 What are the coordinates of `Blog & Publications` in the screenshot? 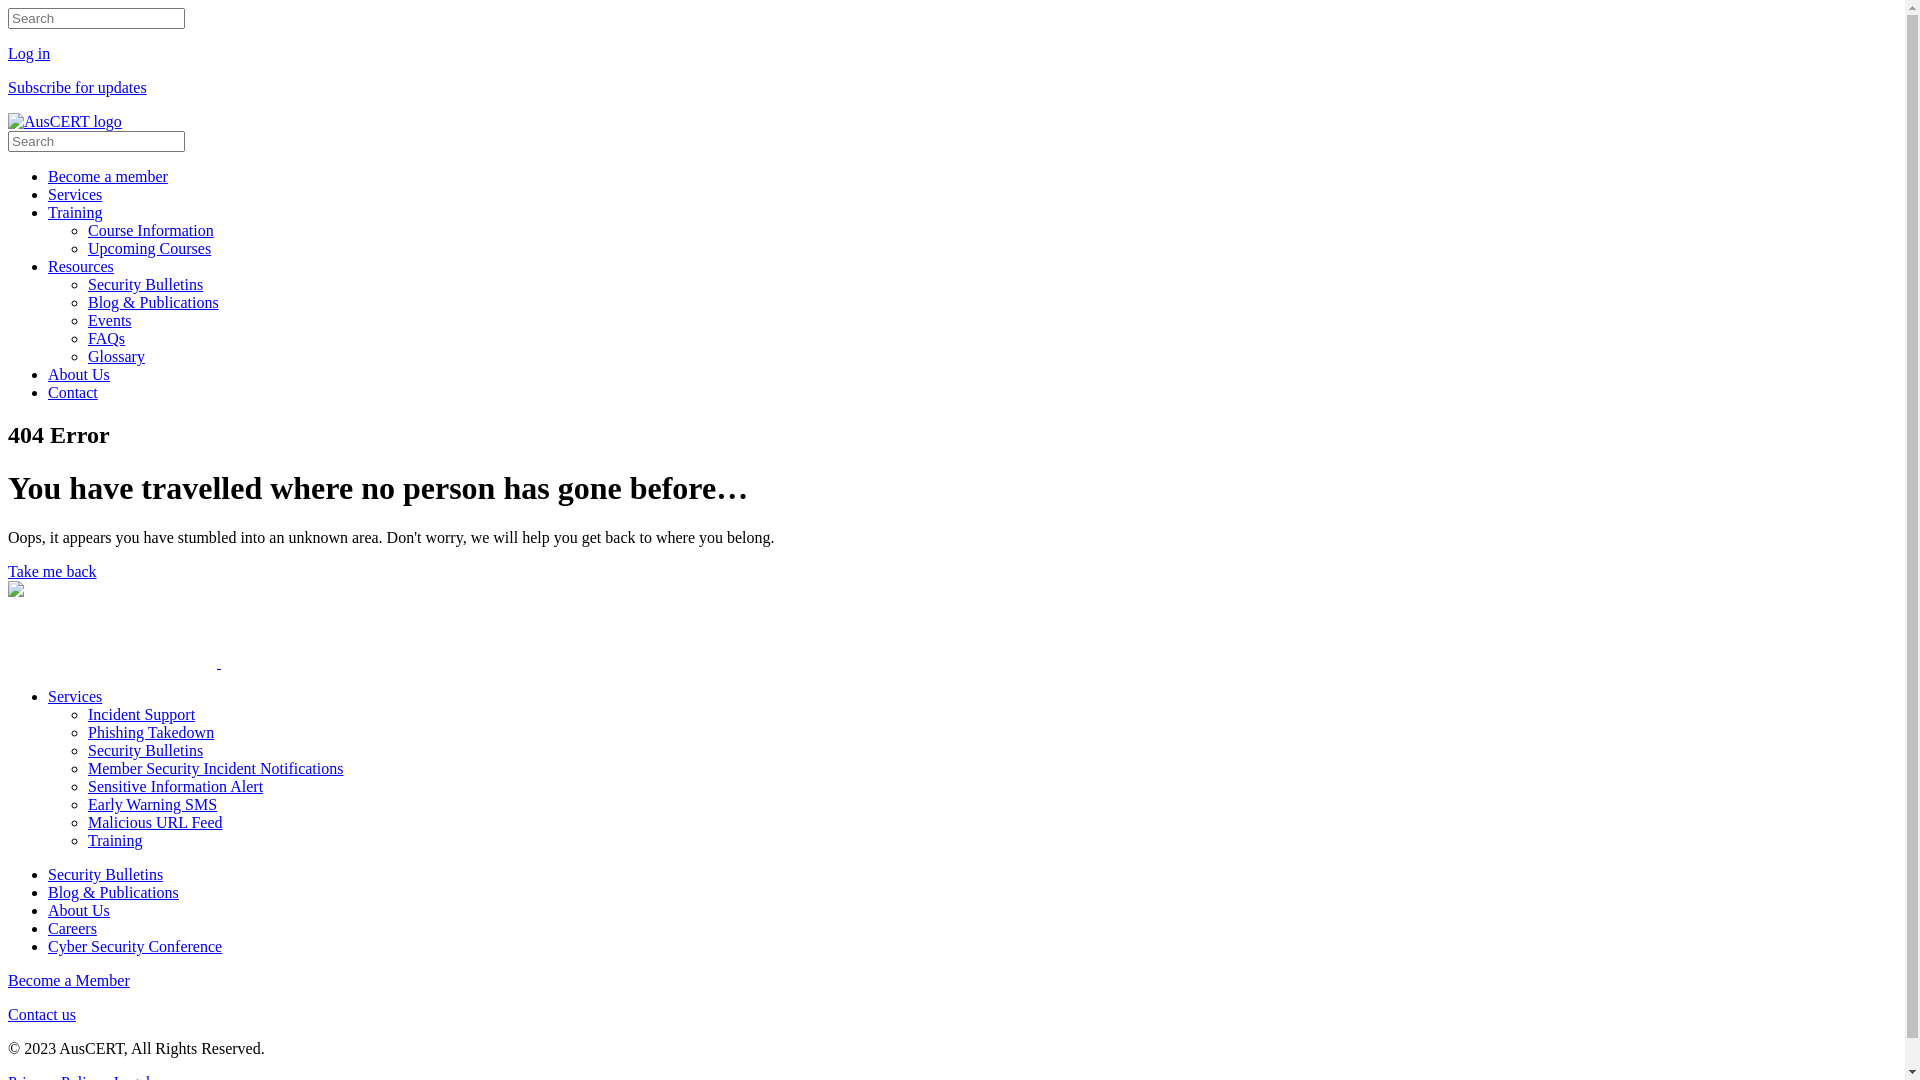 It's located at (114, 892).